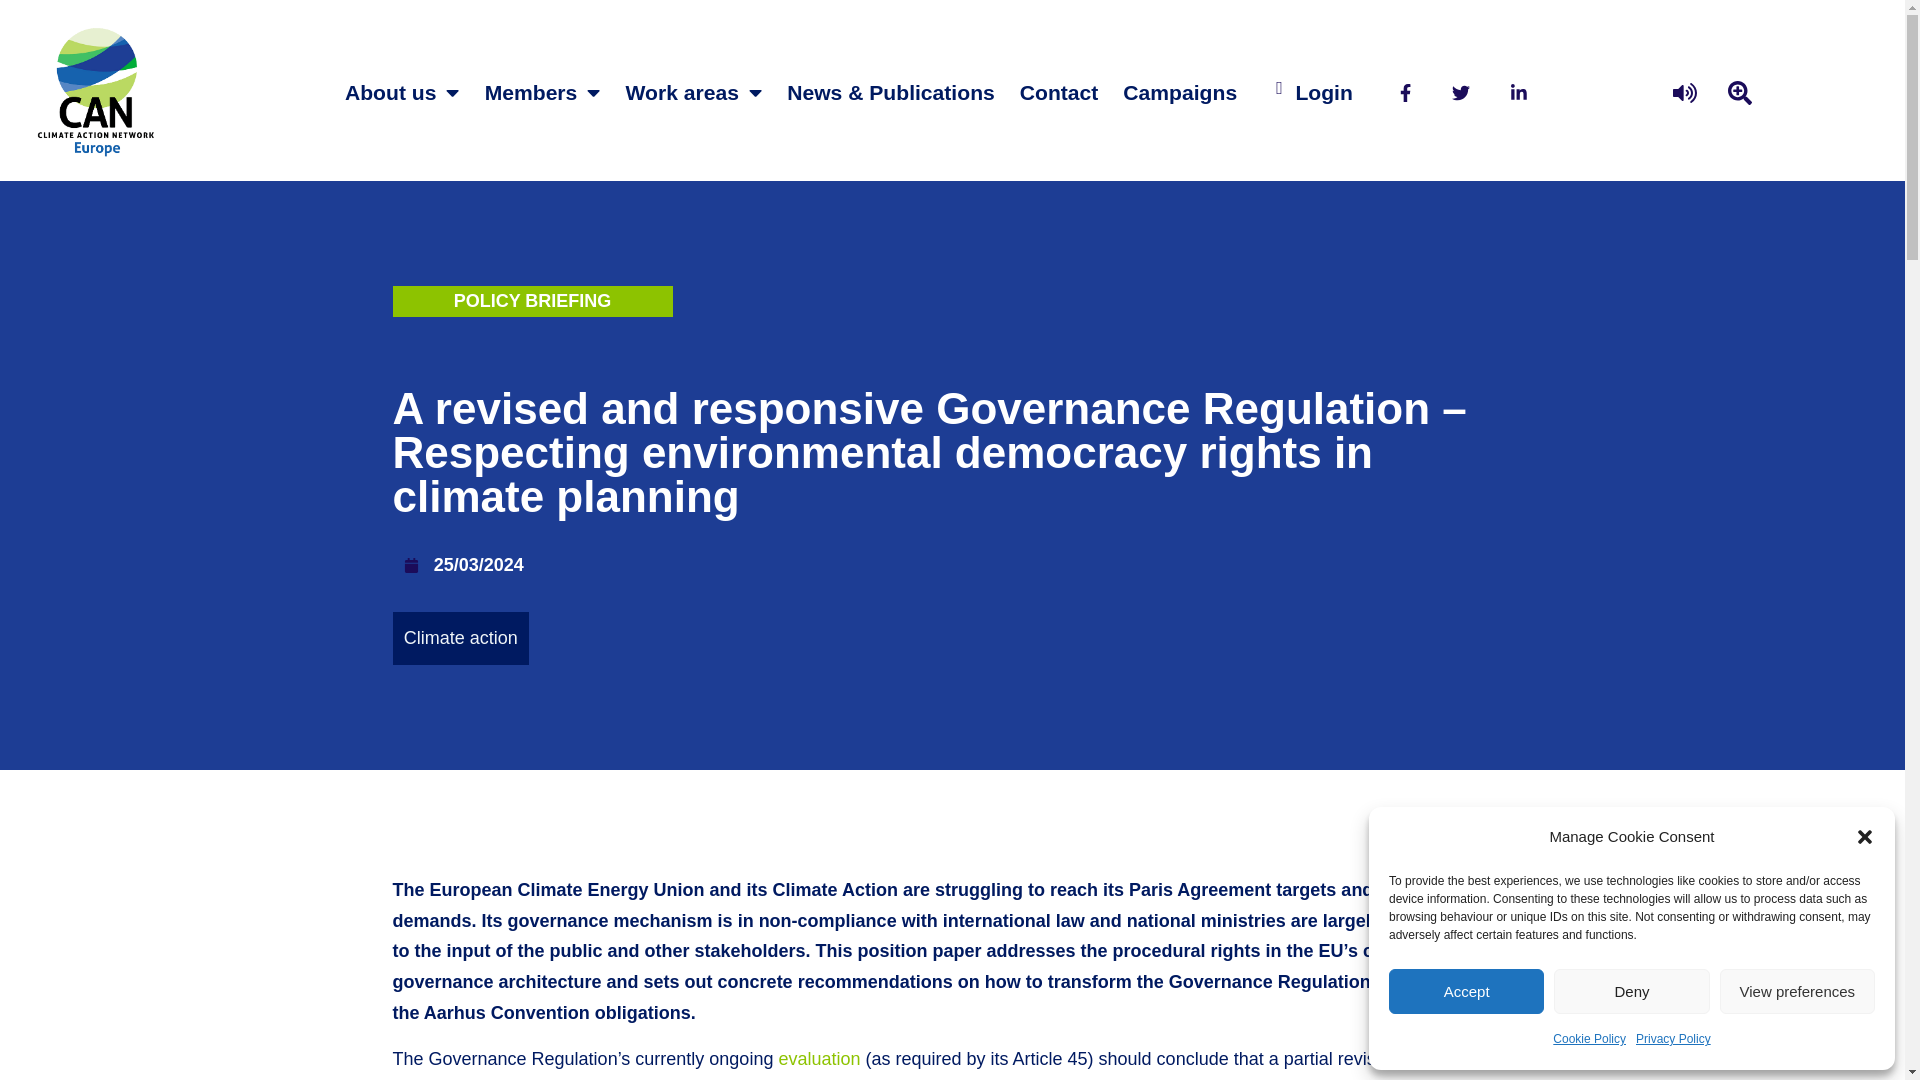 The width and height of the screenshot is (1920, 1080). I want to click on Campaigns, so click(1180, 92).